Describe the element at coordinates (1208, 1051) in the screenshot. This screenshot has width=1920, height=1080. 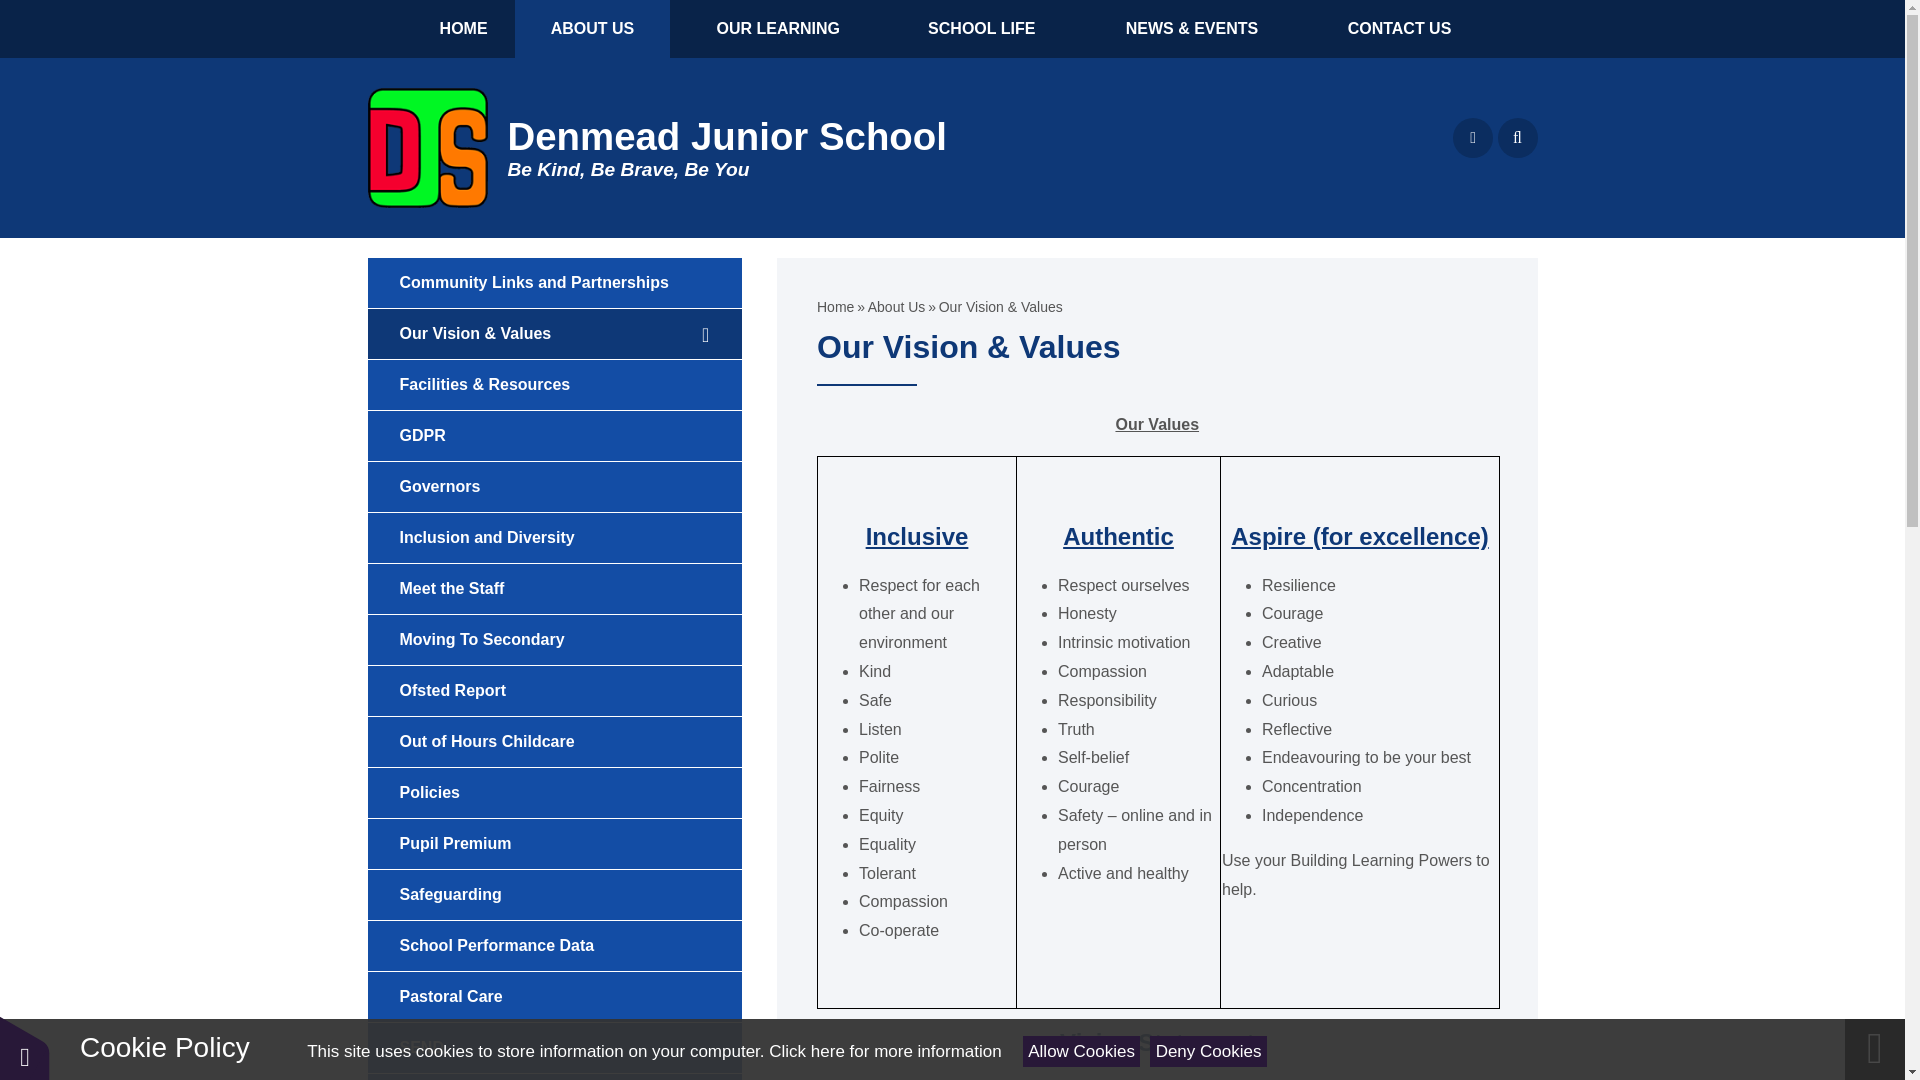
I see `Deny Cookies` at that location.